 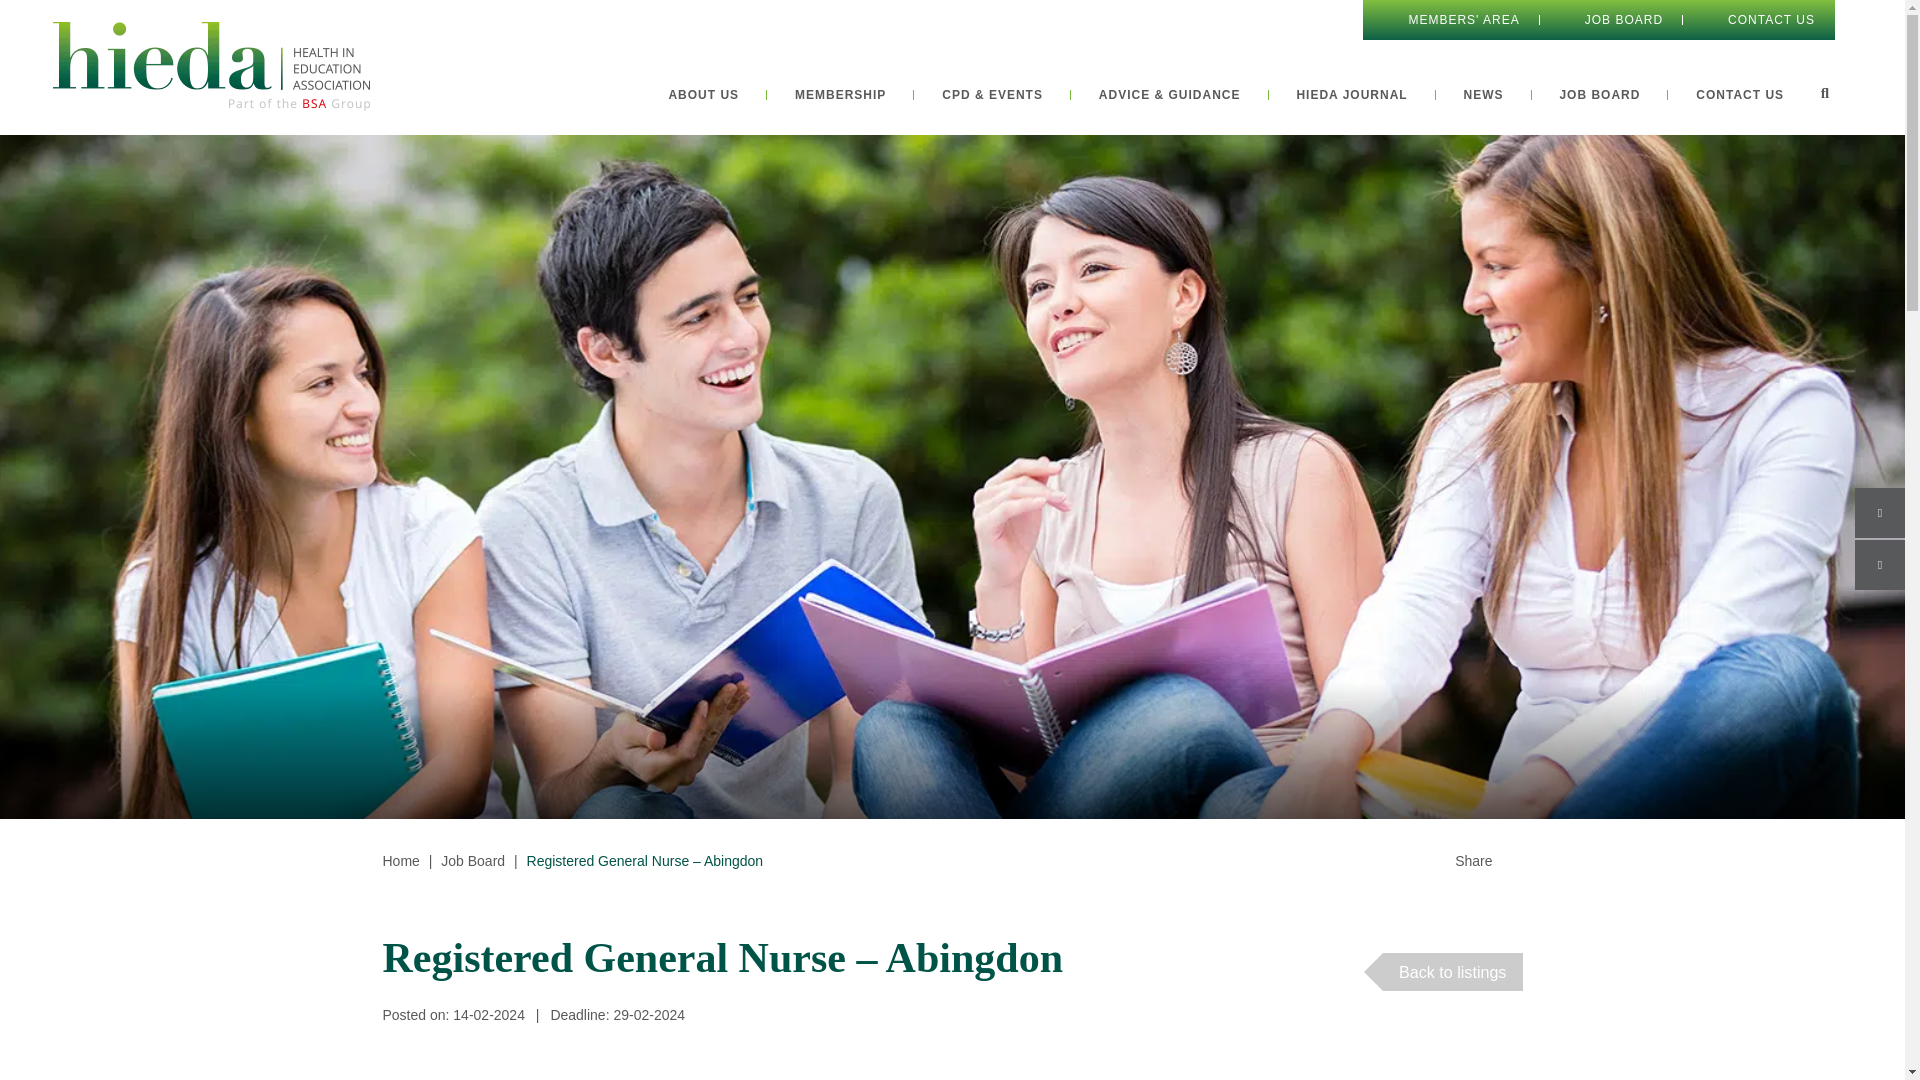 I want to click on HIEDA JOURNAL, so click(x=1352, y=94).